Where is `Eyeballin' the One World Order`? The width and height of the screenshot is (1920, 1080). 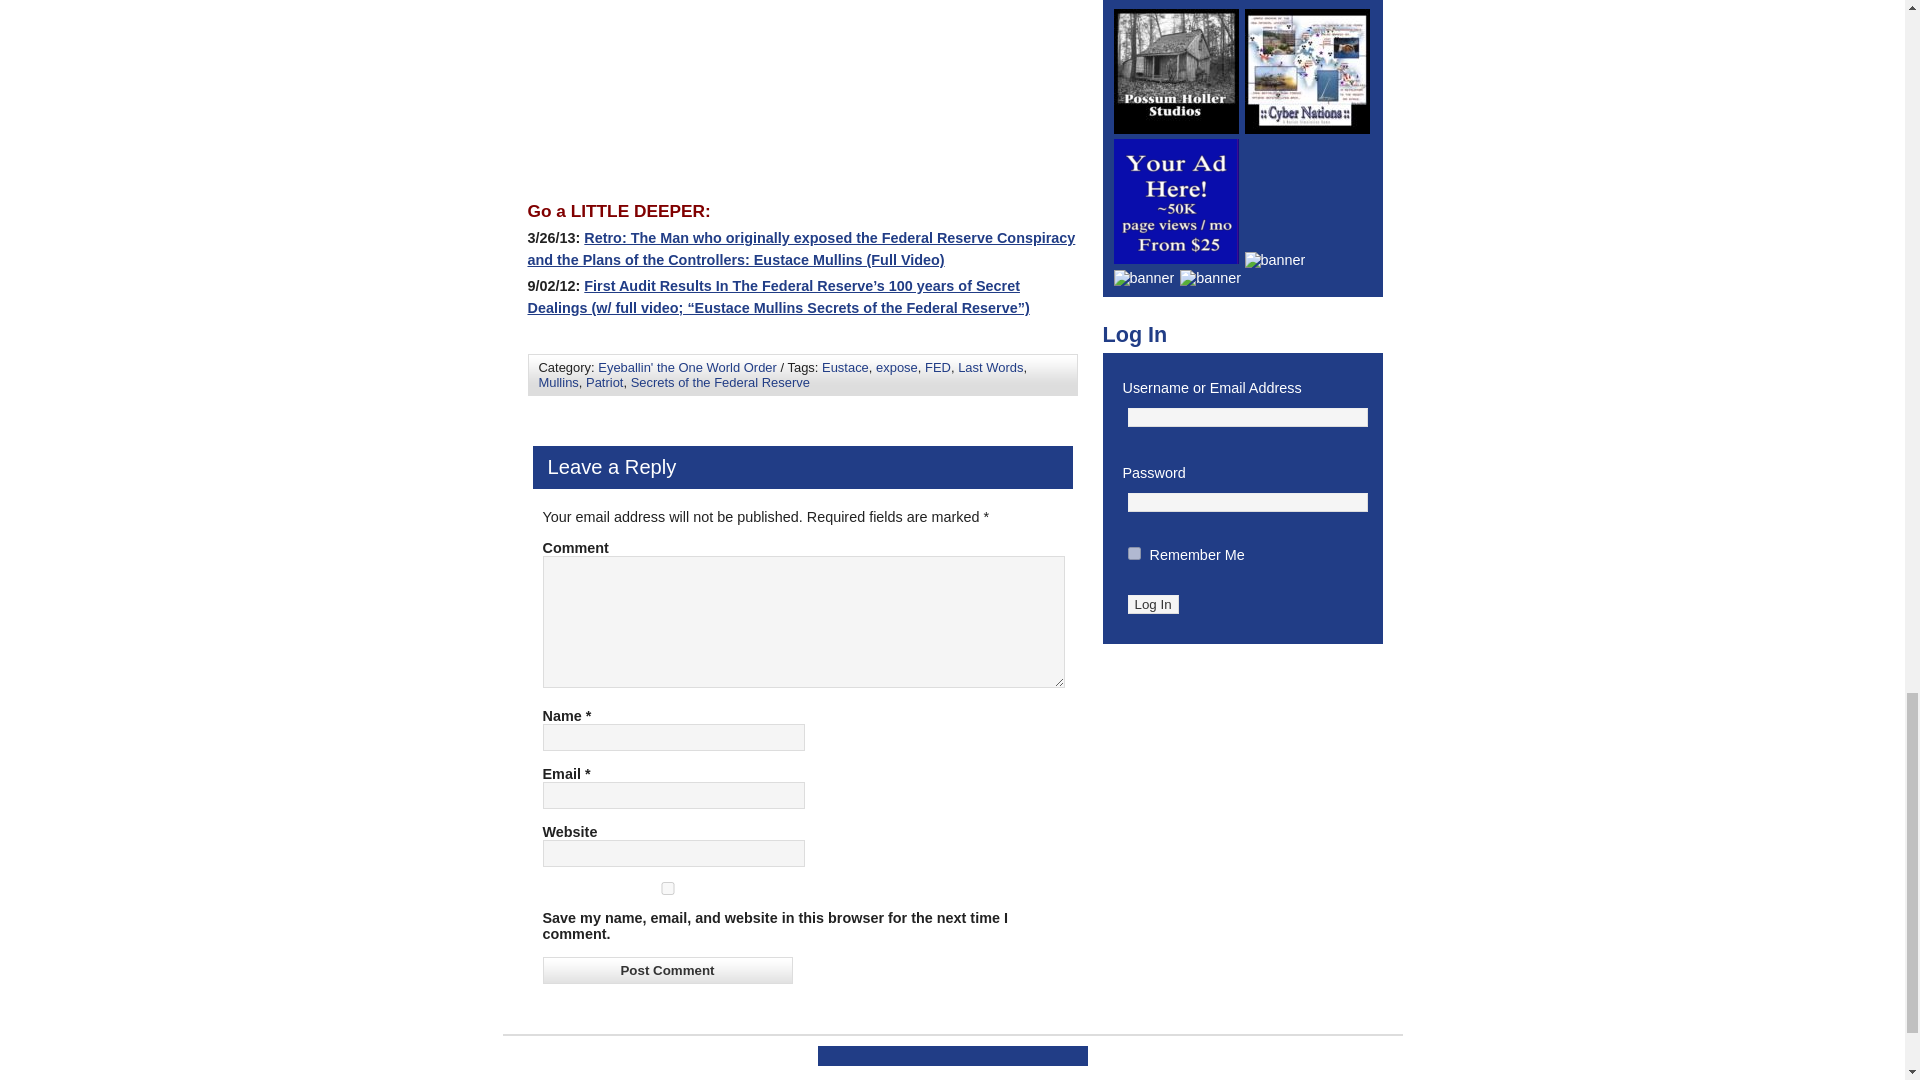 Eyeballin' the One World Order is located at coordinates (687, 366).